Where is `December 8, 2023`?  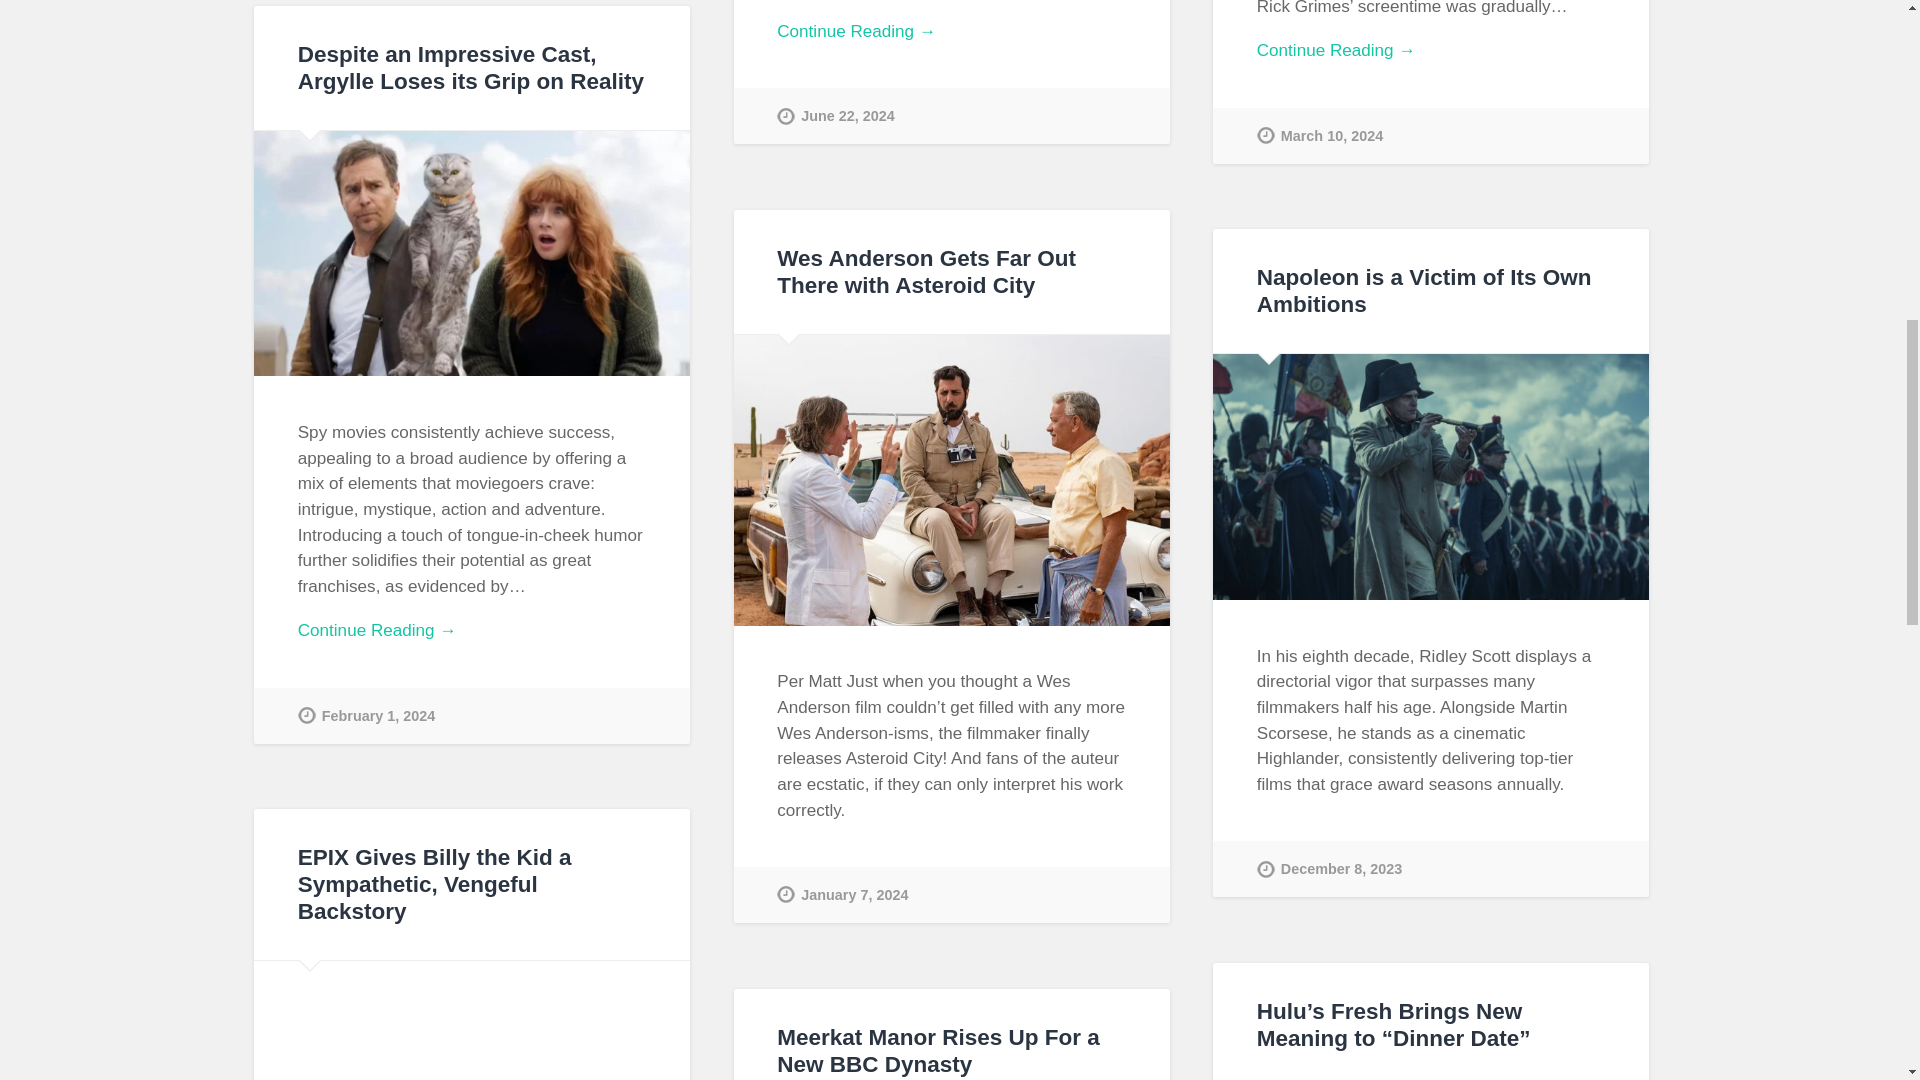
December 8, 2023 is located at coordinates (1330, 869).